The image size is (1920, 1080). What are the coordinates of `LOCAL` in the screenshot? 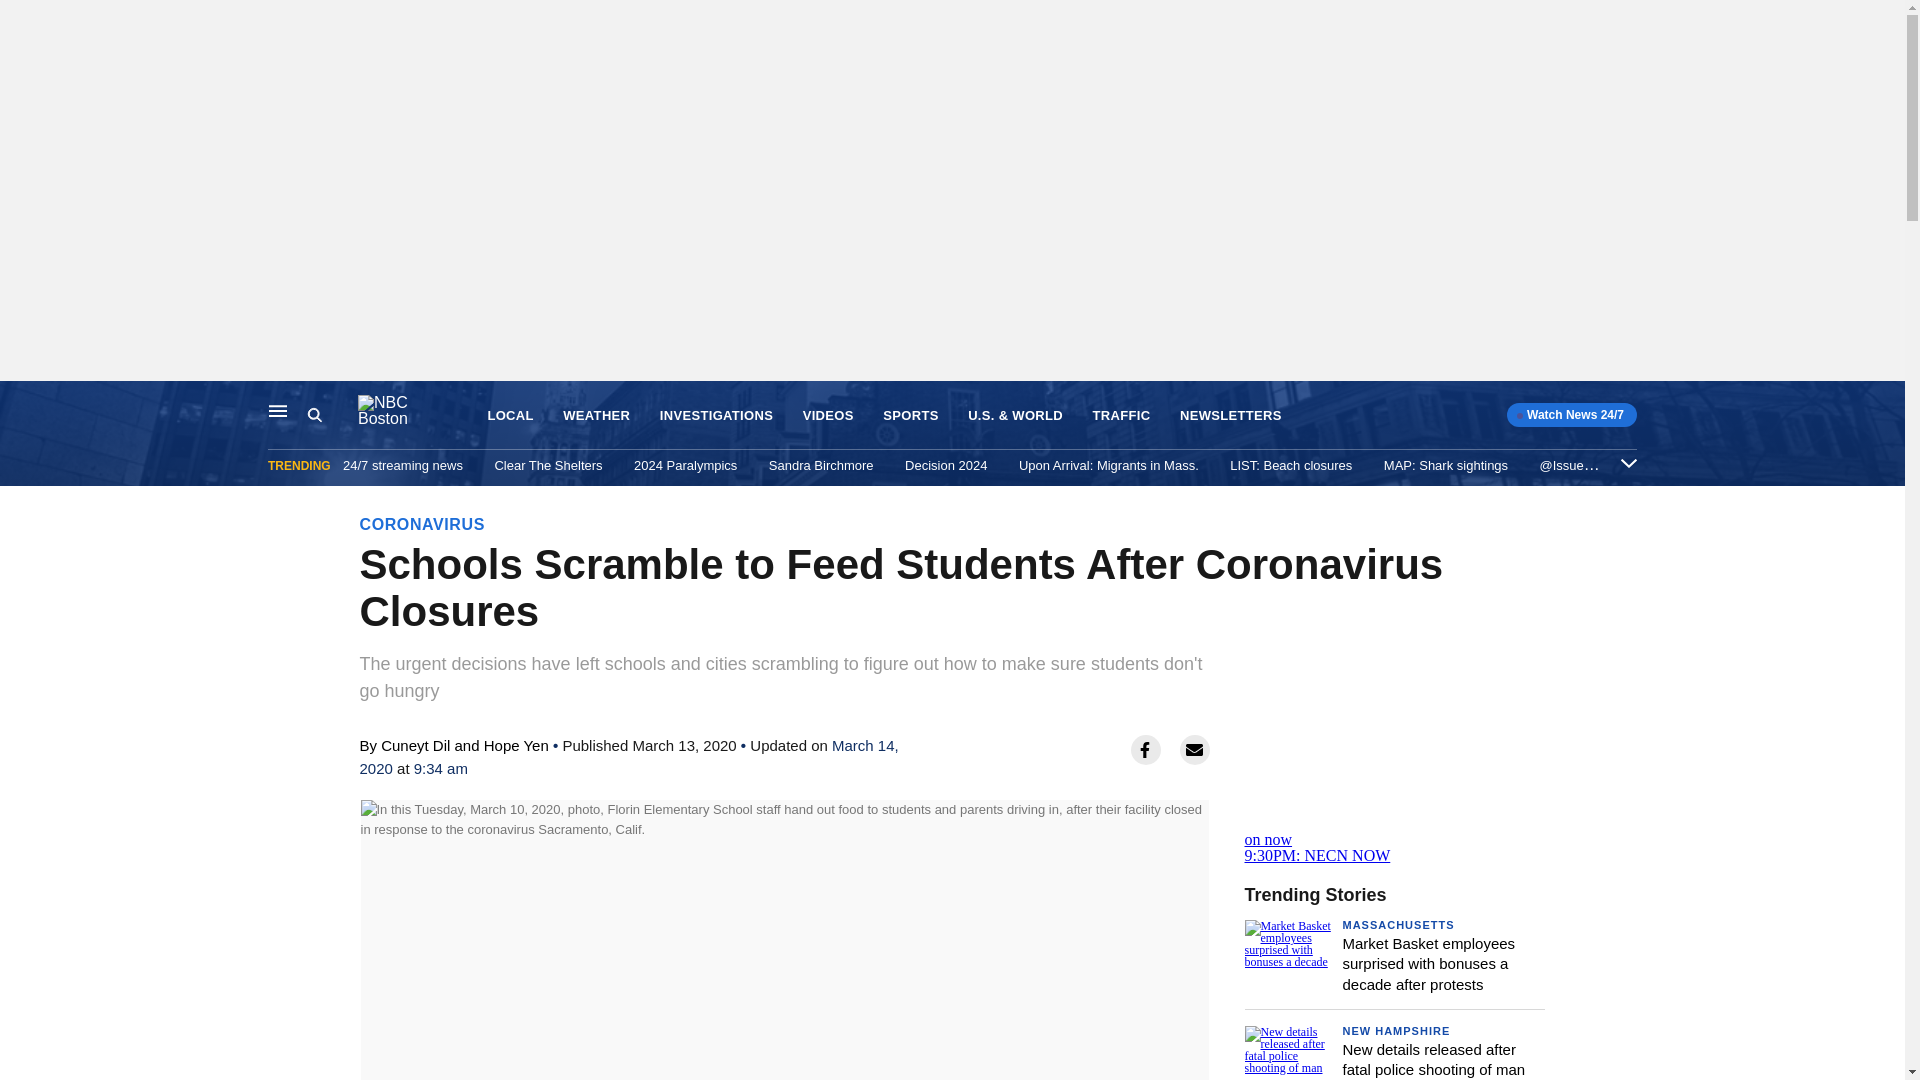 It's located at (510, 416).